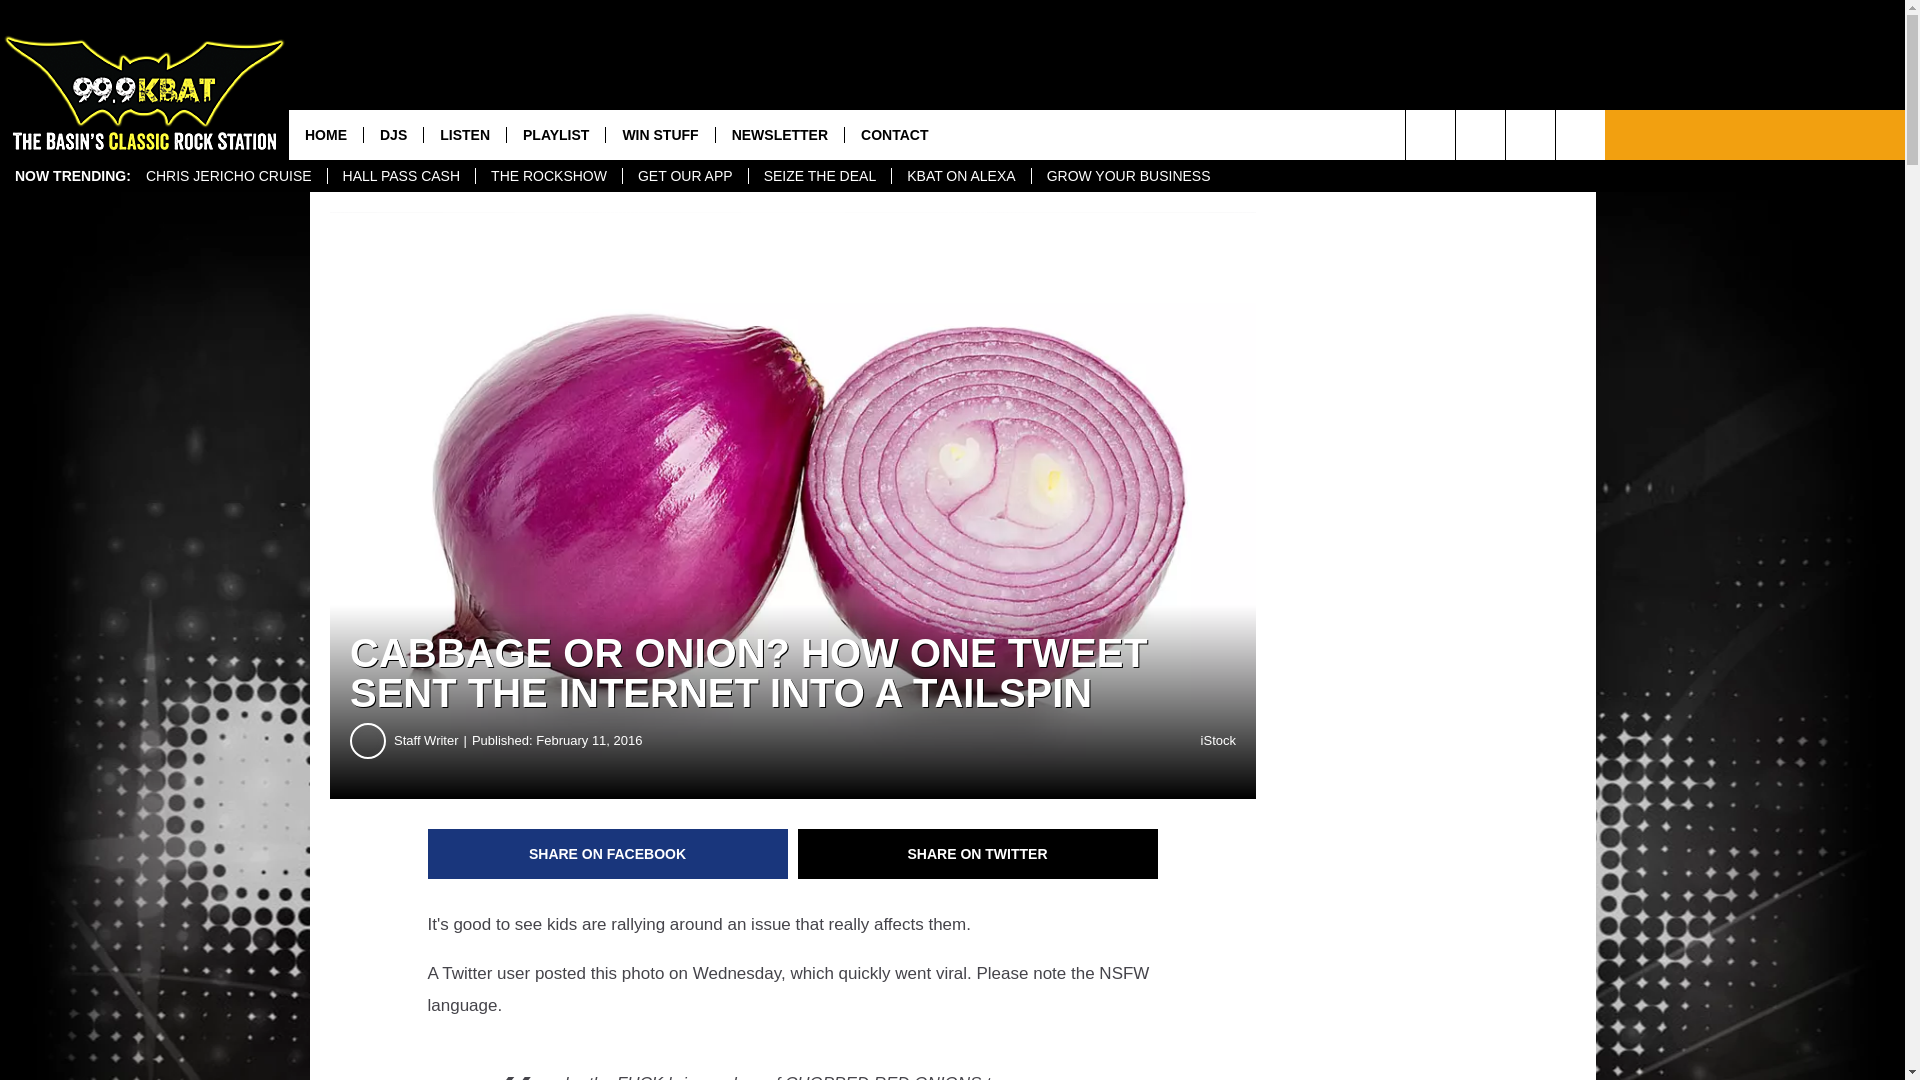 This screenshot has width=1920, height=1080. What do you see at coordinates (685, 176) in the screenshot?
I see `GET OUR APP` at bounding box center [685, 176].